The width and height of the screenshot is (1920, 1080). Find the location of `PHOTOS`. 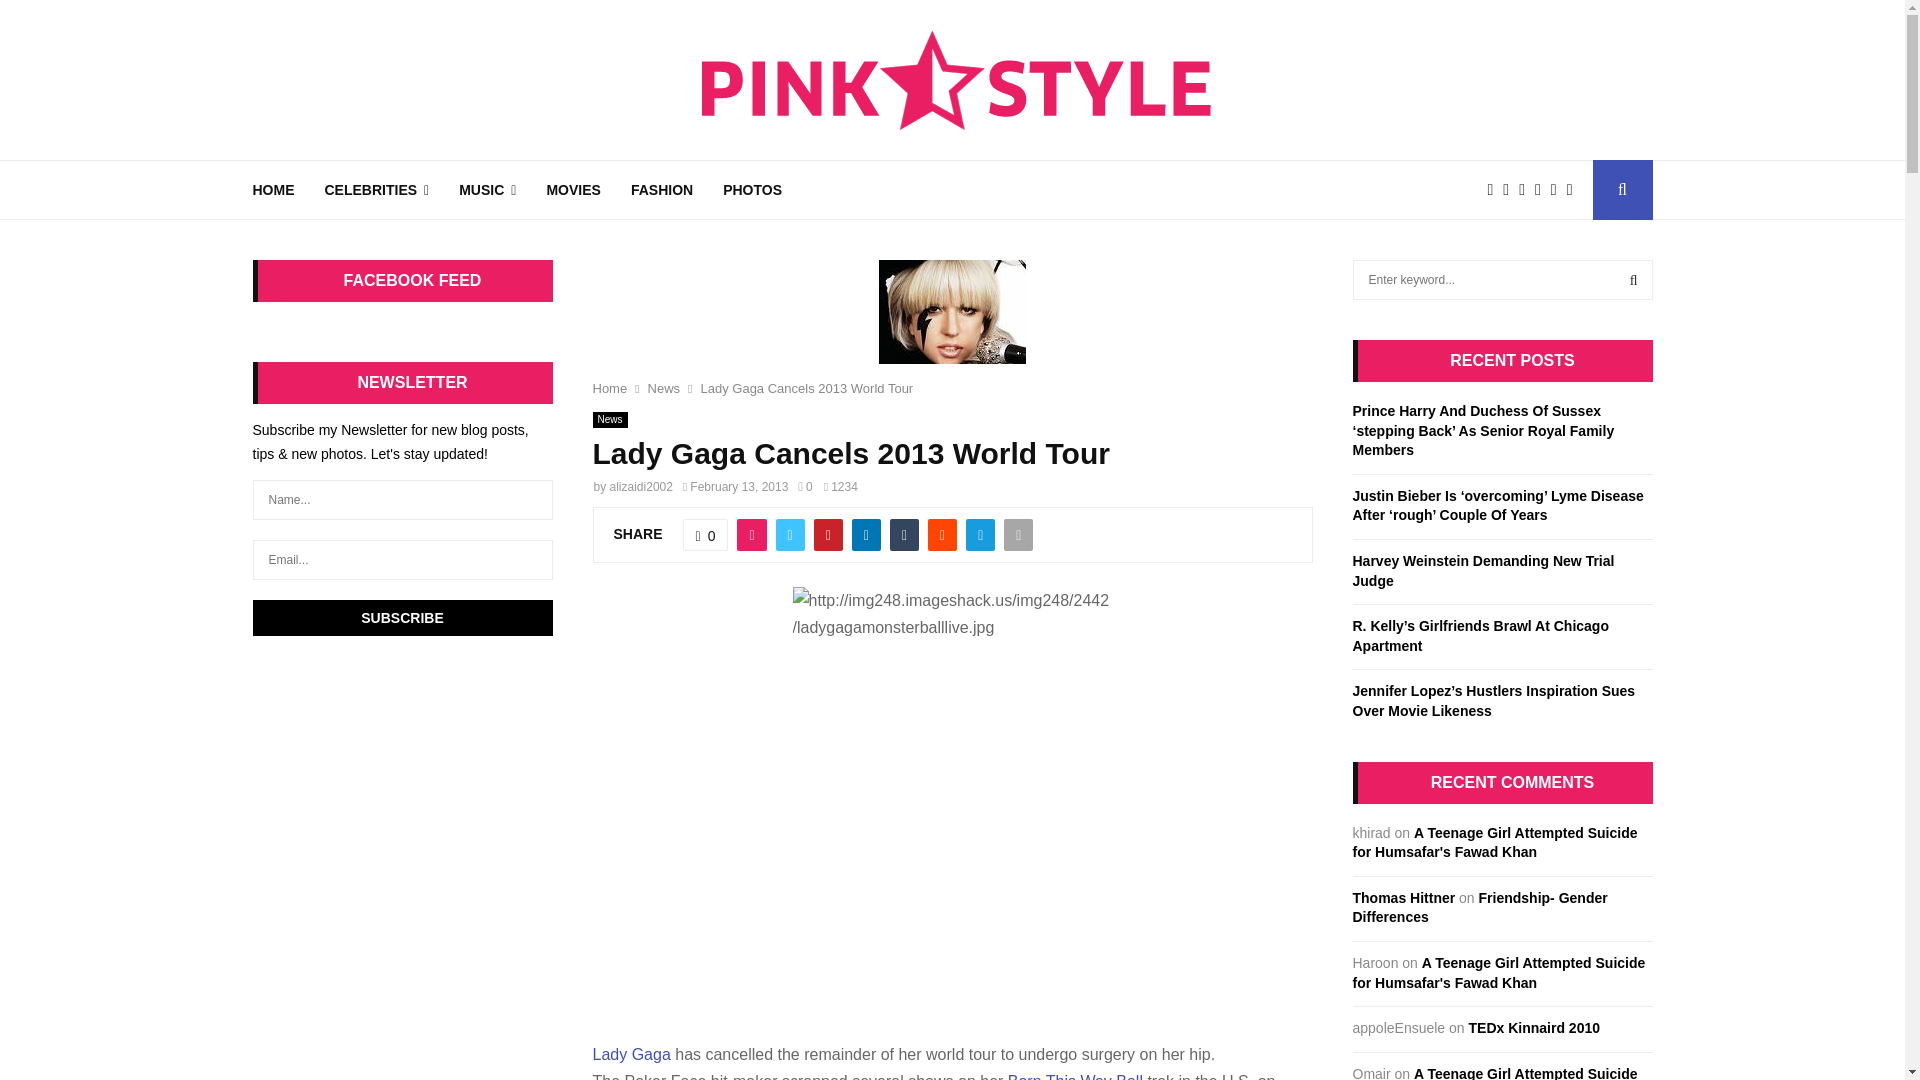

PHOTOS is located at coordinates (752, 190).